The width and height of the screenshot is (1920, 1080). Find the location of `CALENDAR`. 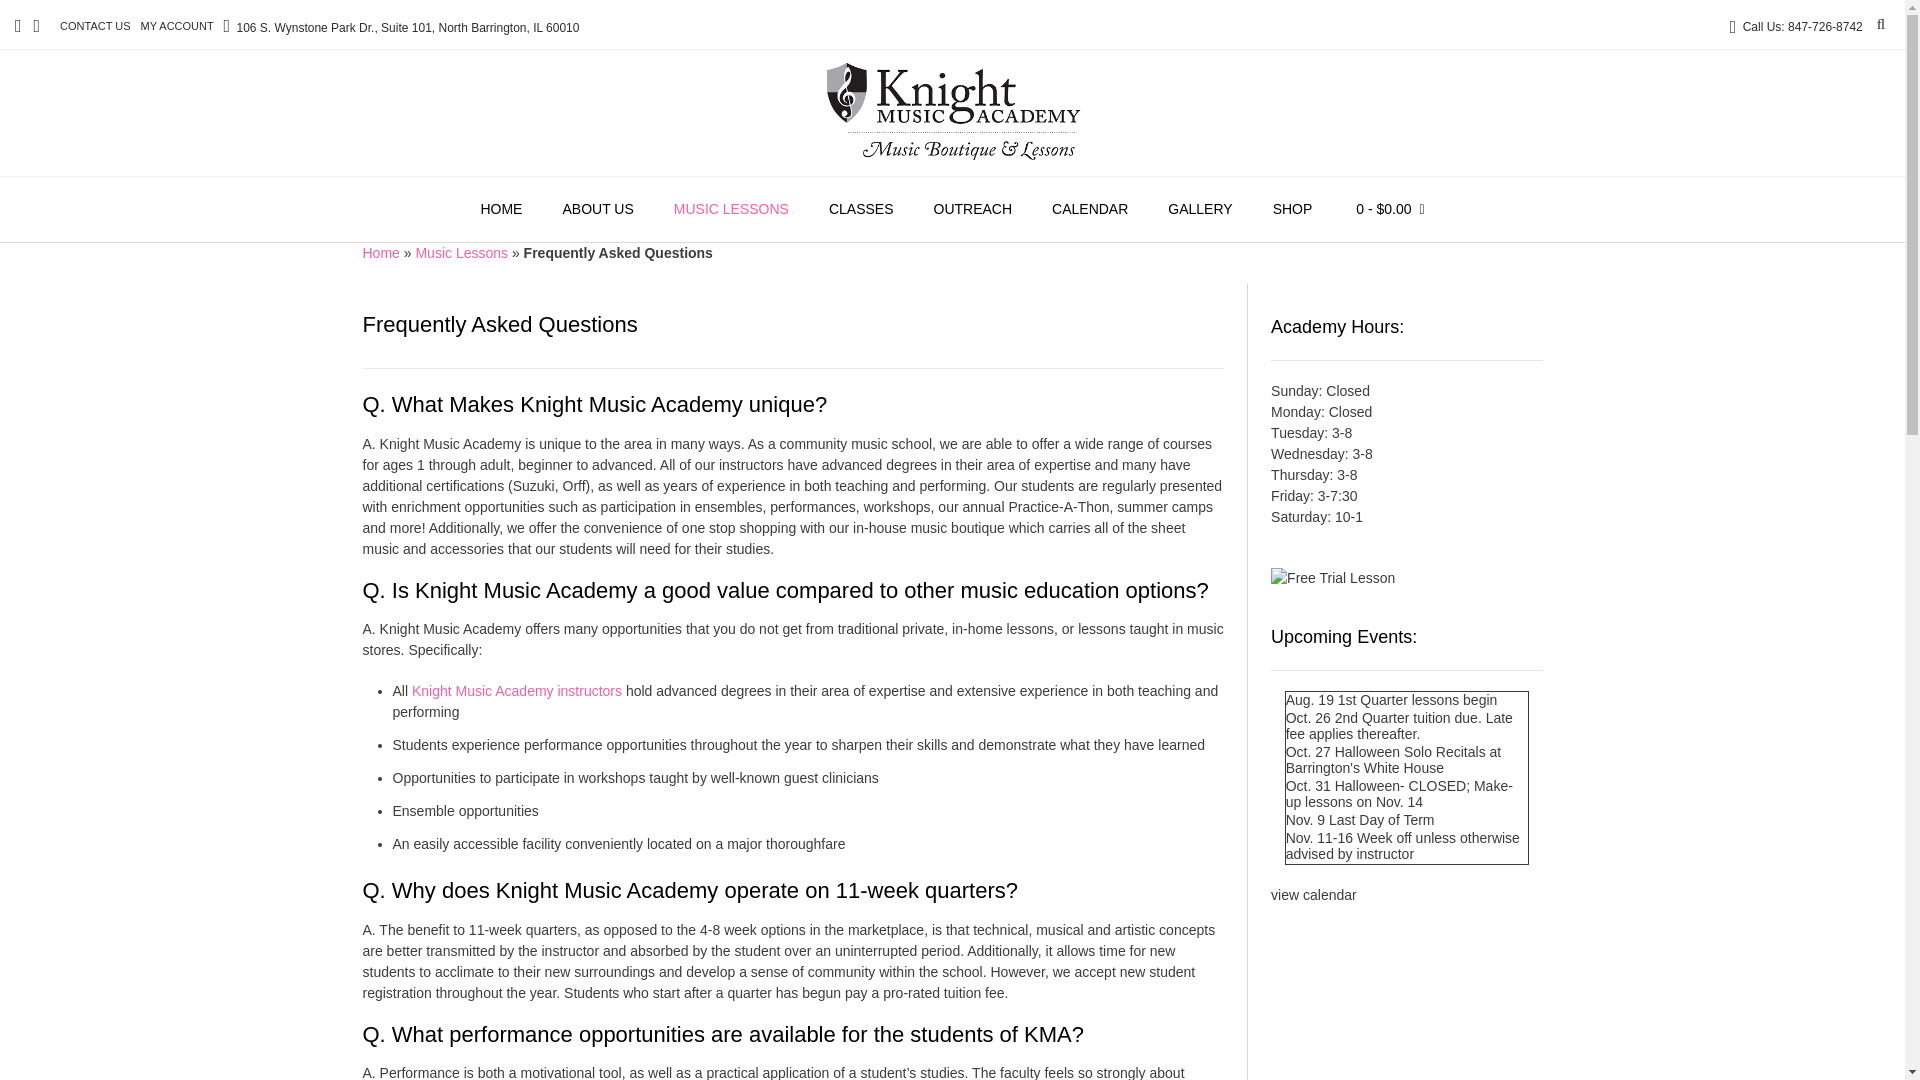

CALENDAR is located at coordinates (1090, 210).